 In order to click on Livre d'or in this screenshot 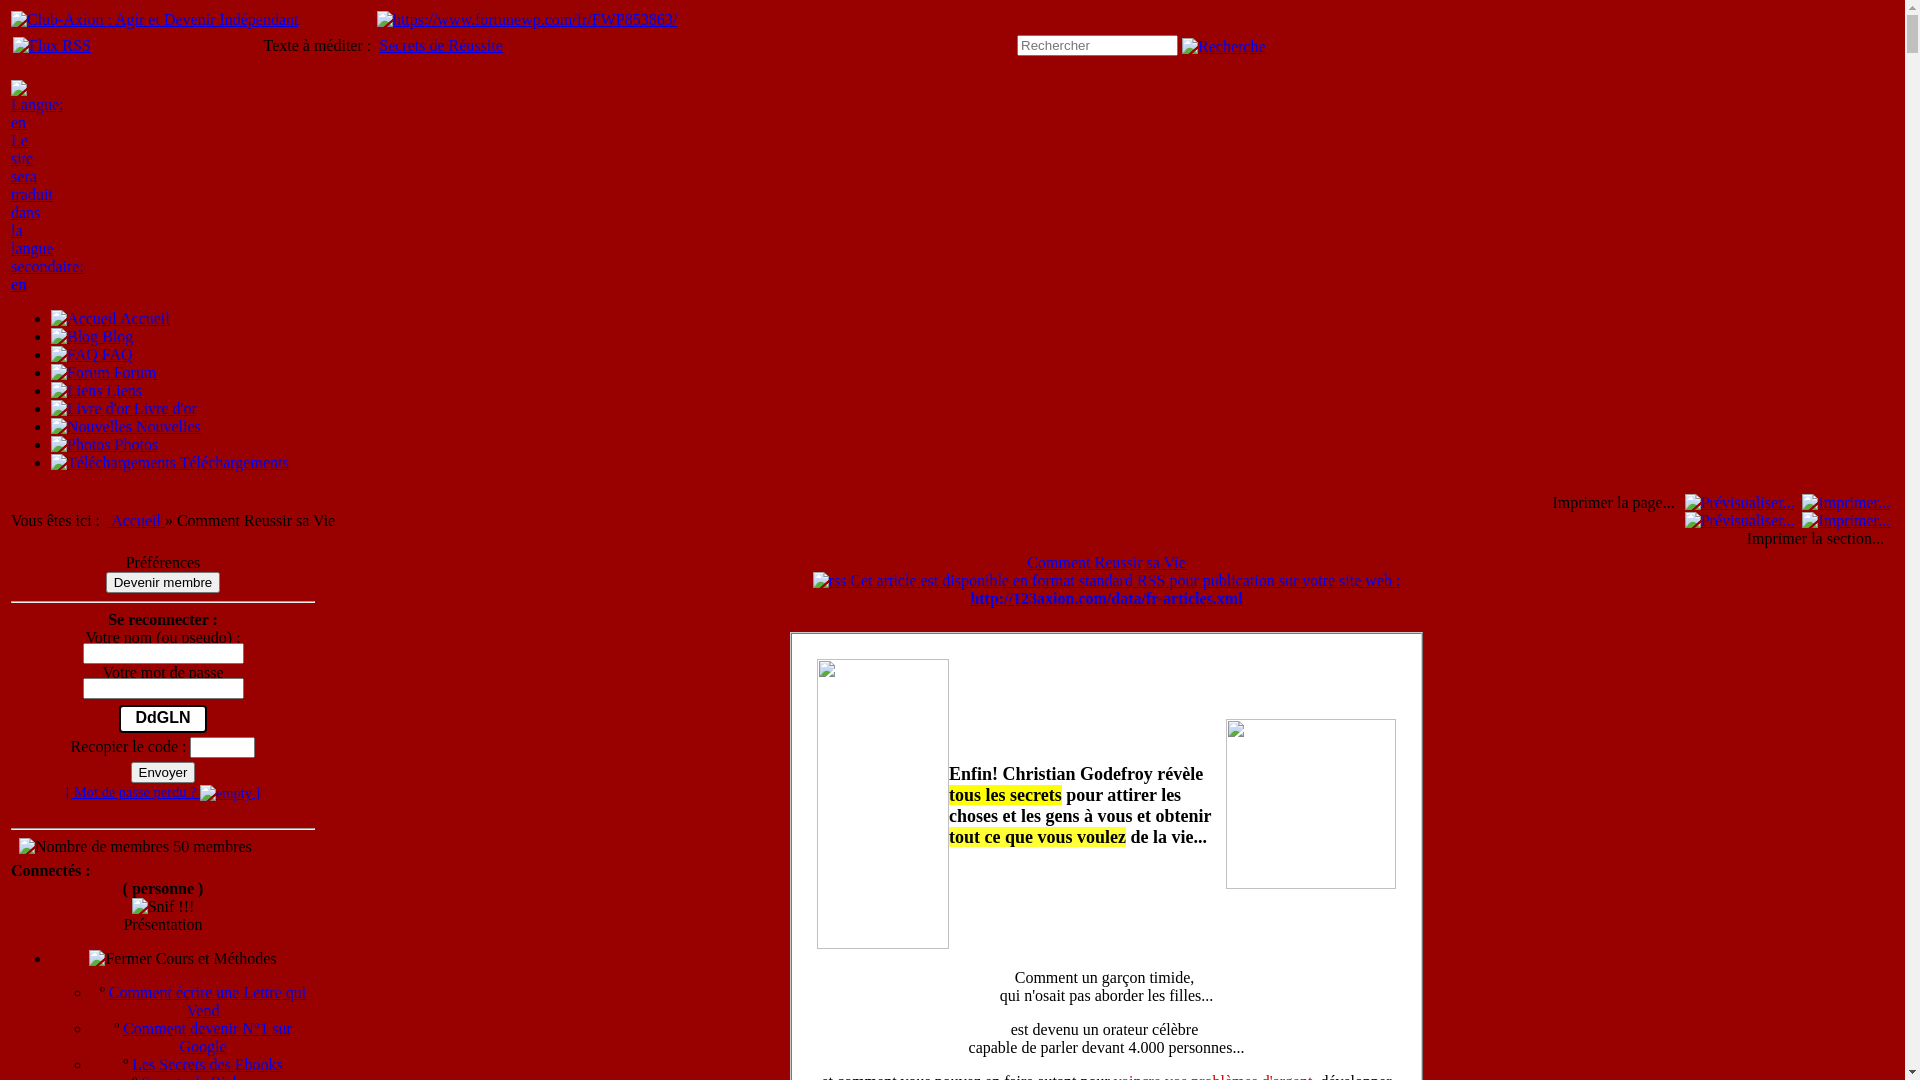, I will do `click(124, 408)`.